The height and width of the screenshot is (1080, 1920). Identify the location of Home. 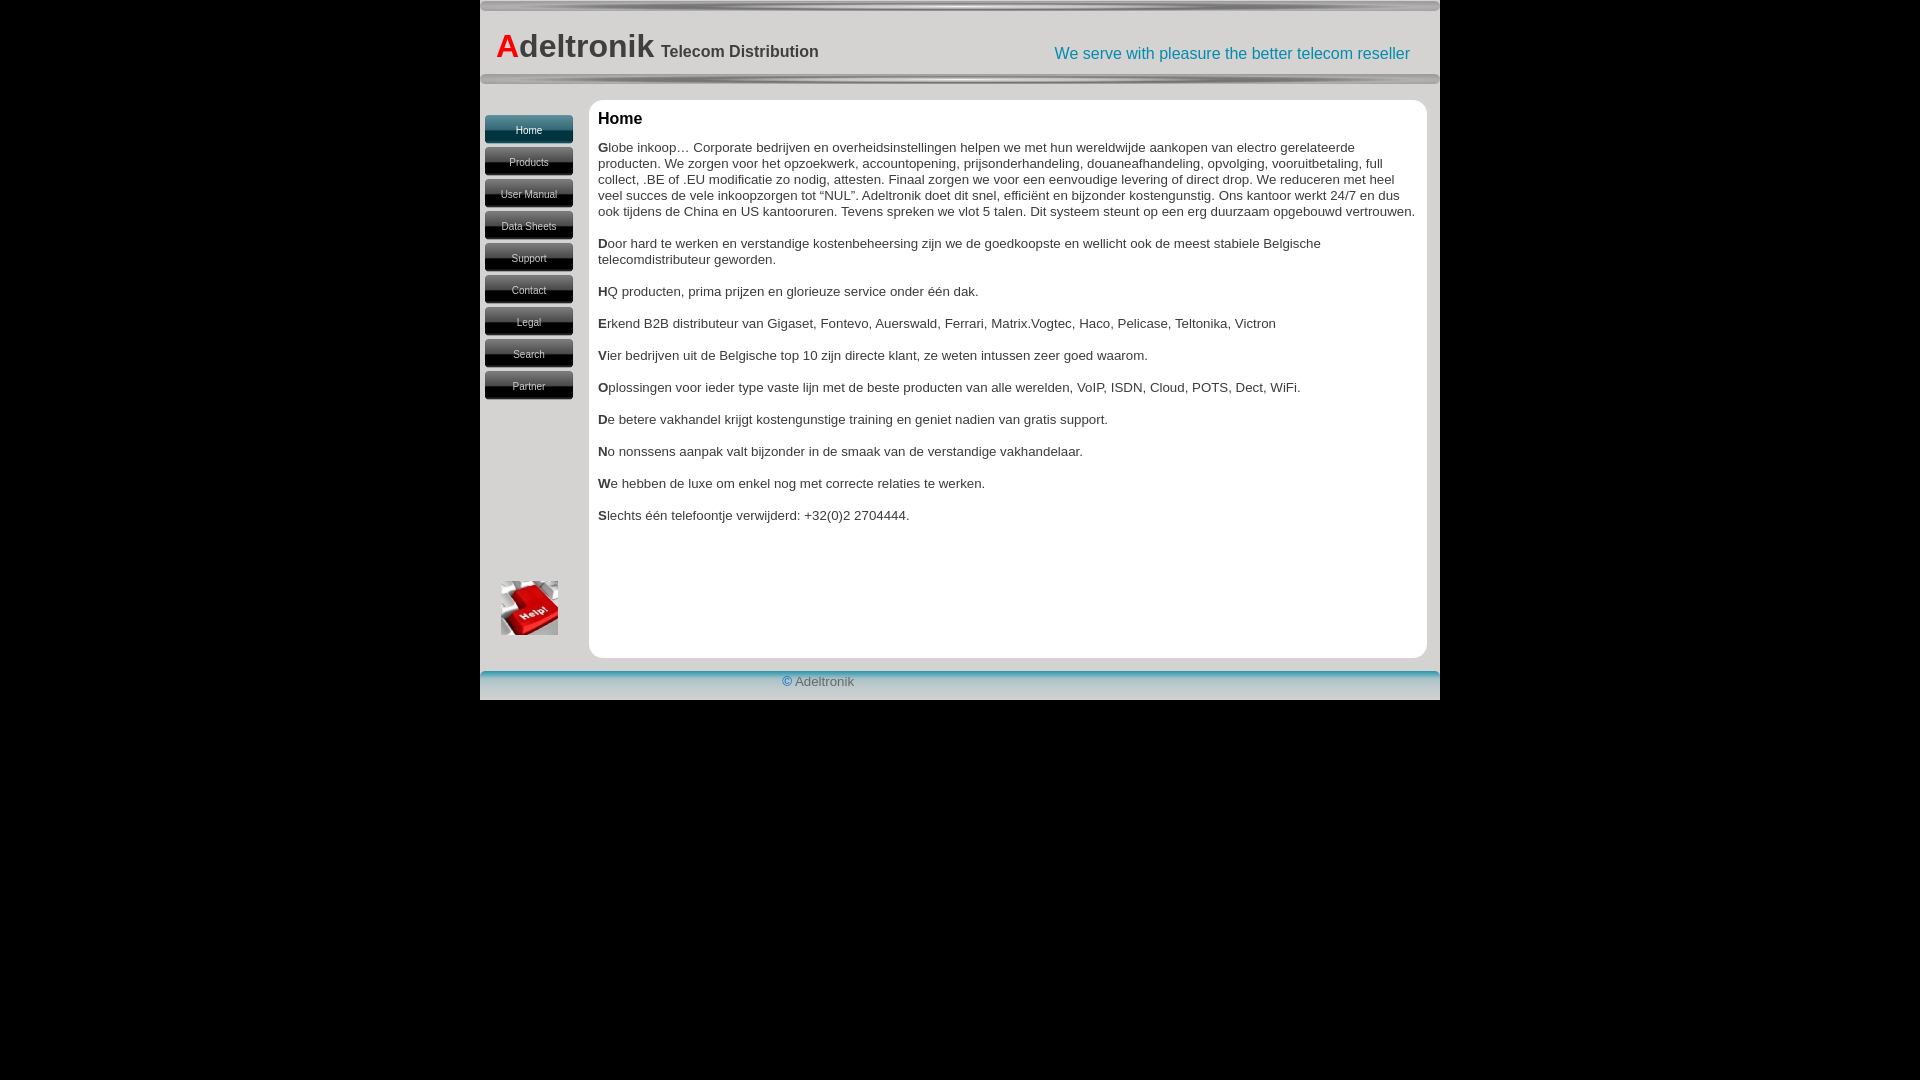
(530, 130).